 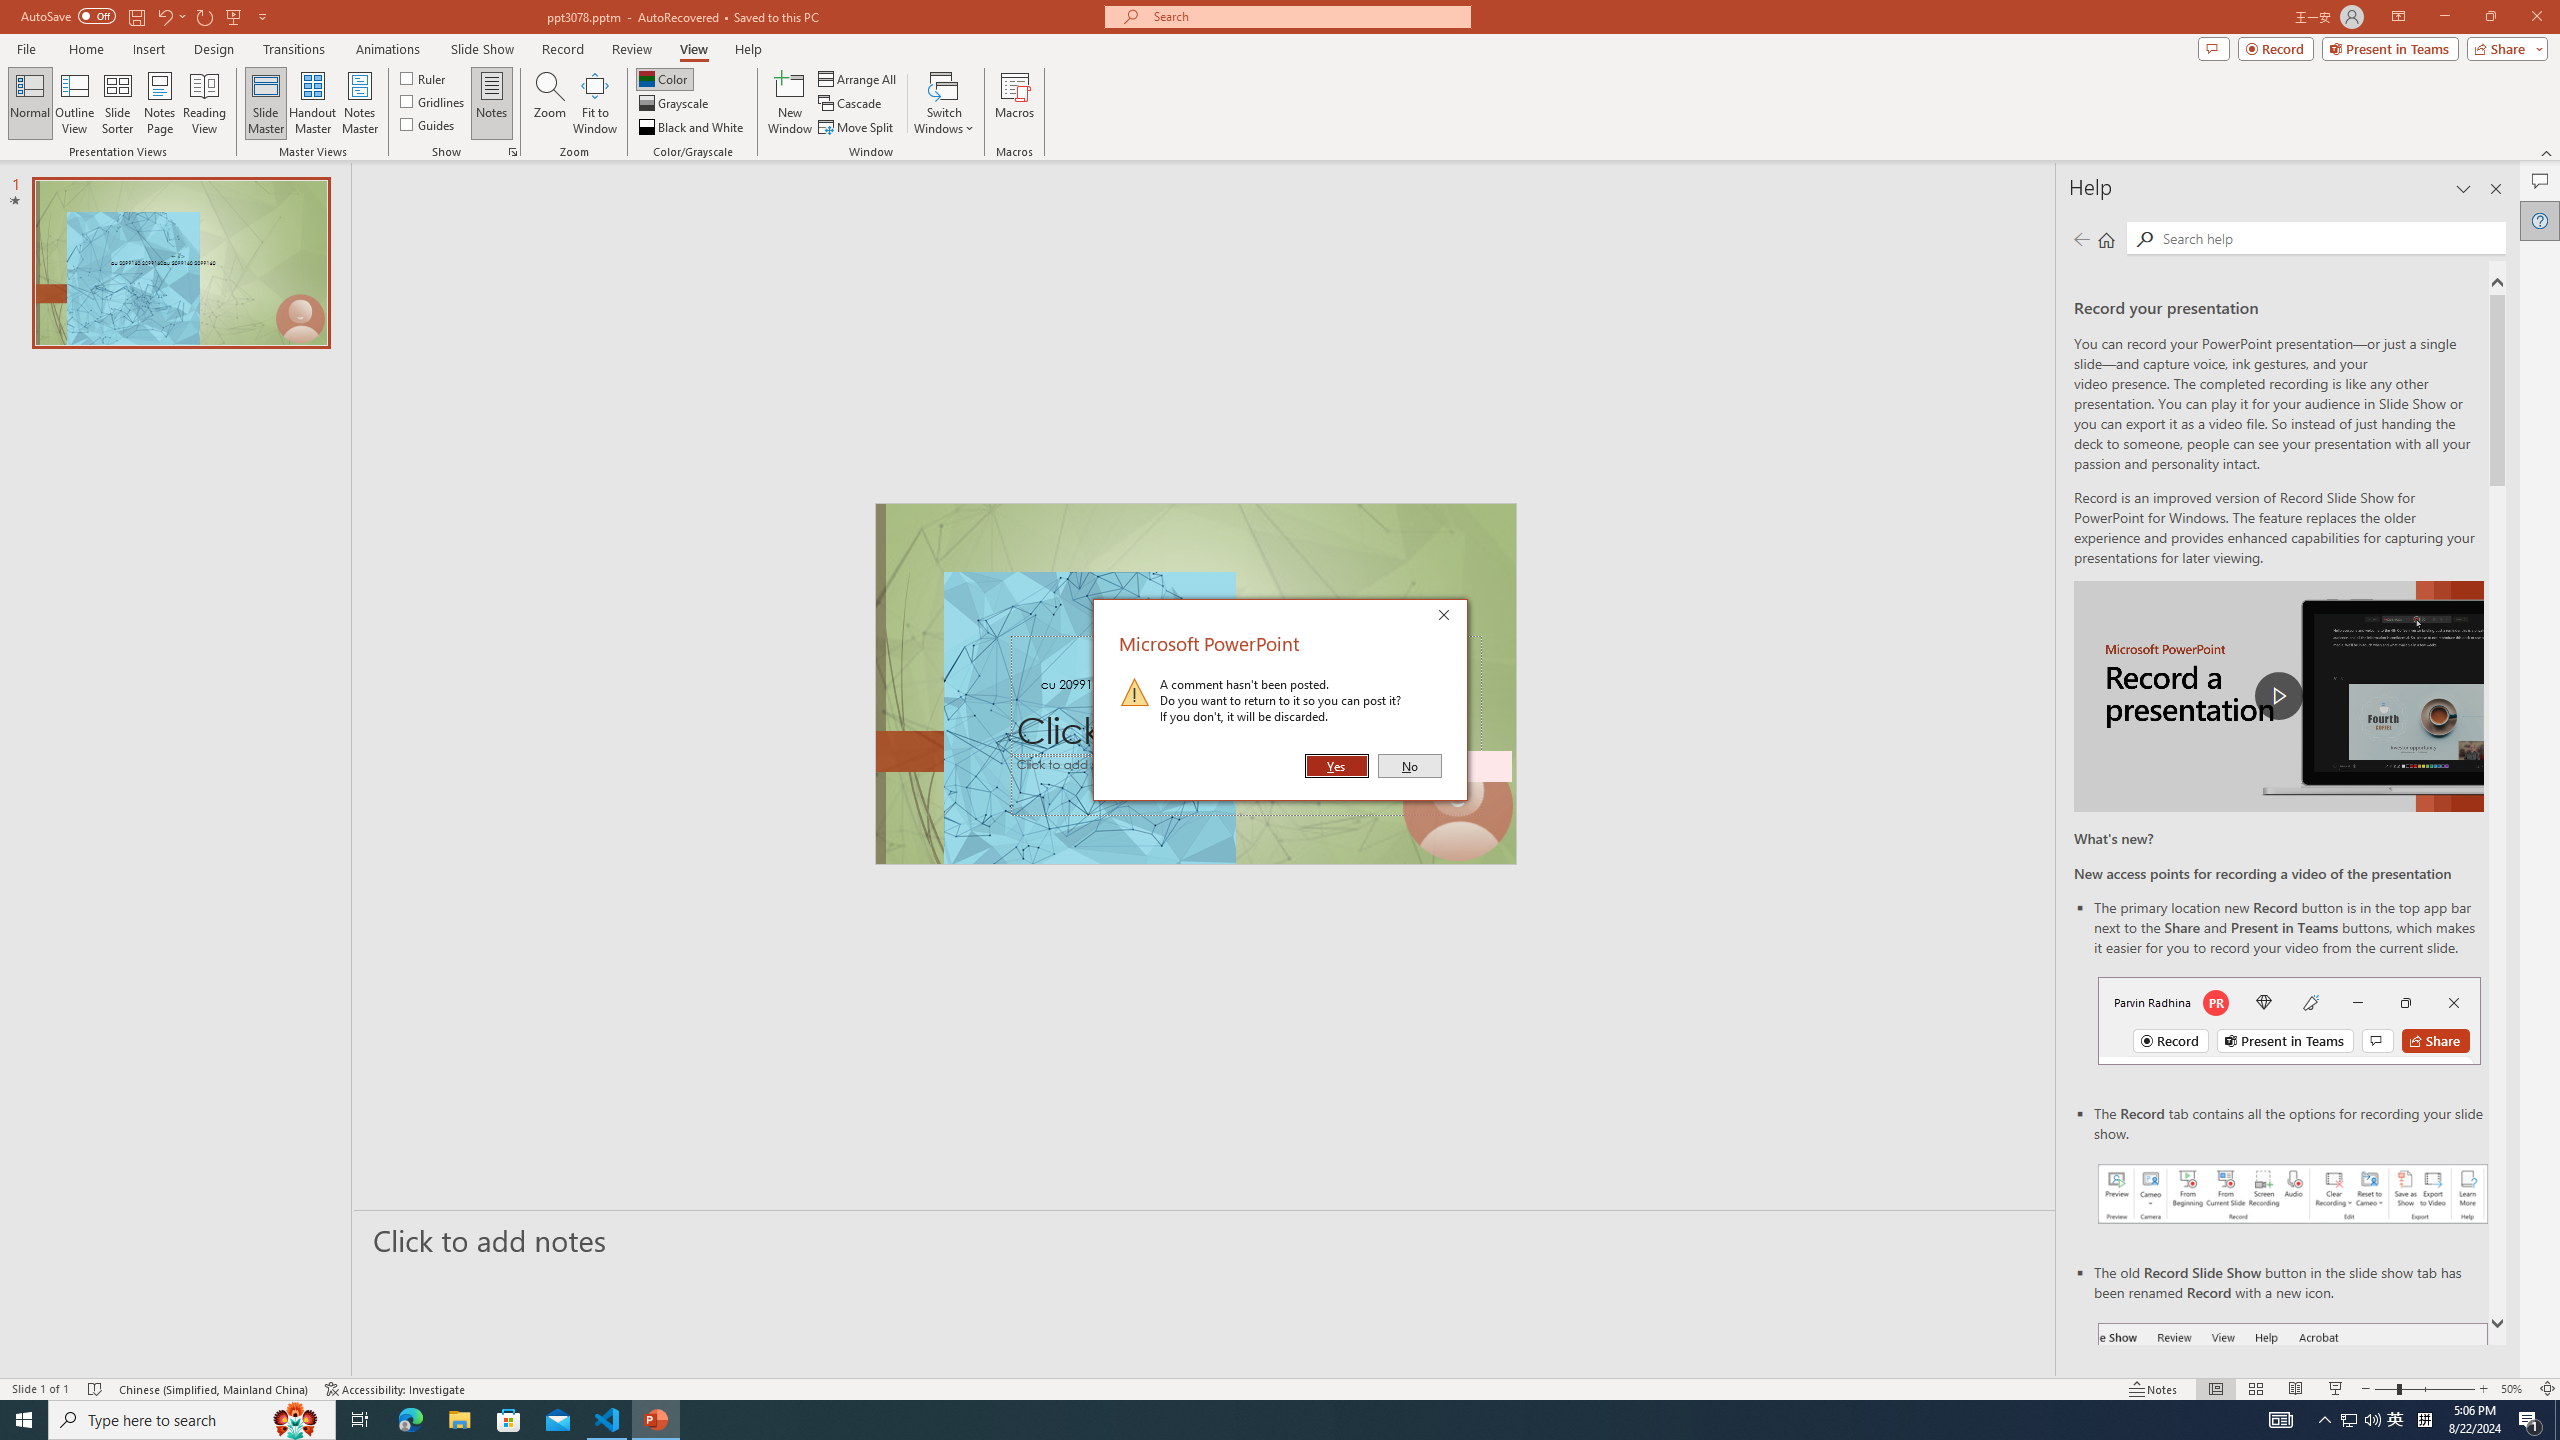 I want to click on Move Split, so click(x=858, y=128).